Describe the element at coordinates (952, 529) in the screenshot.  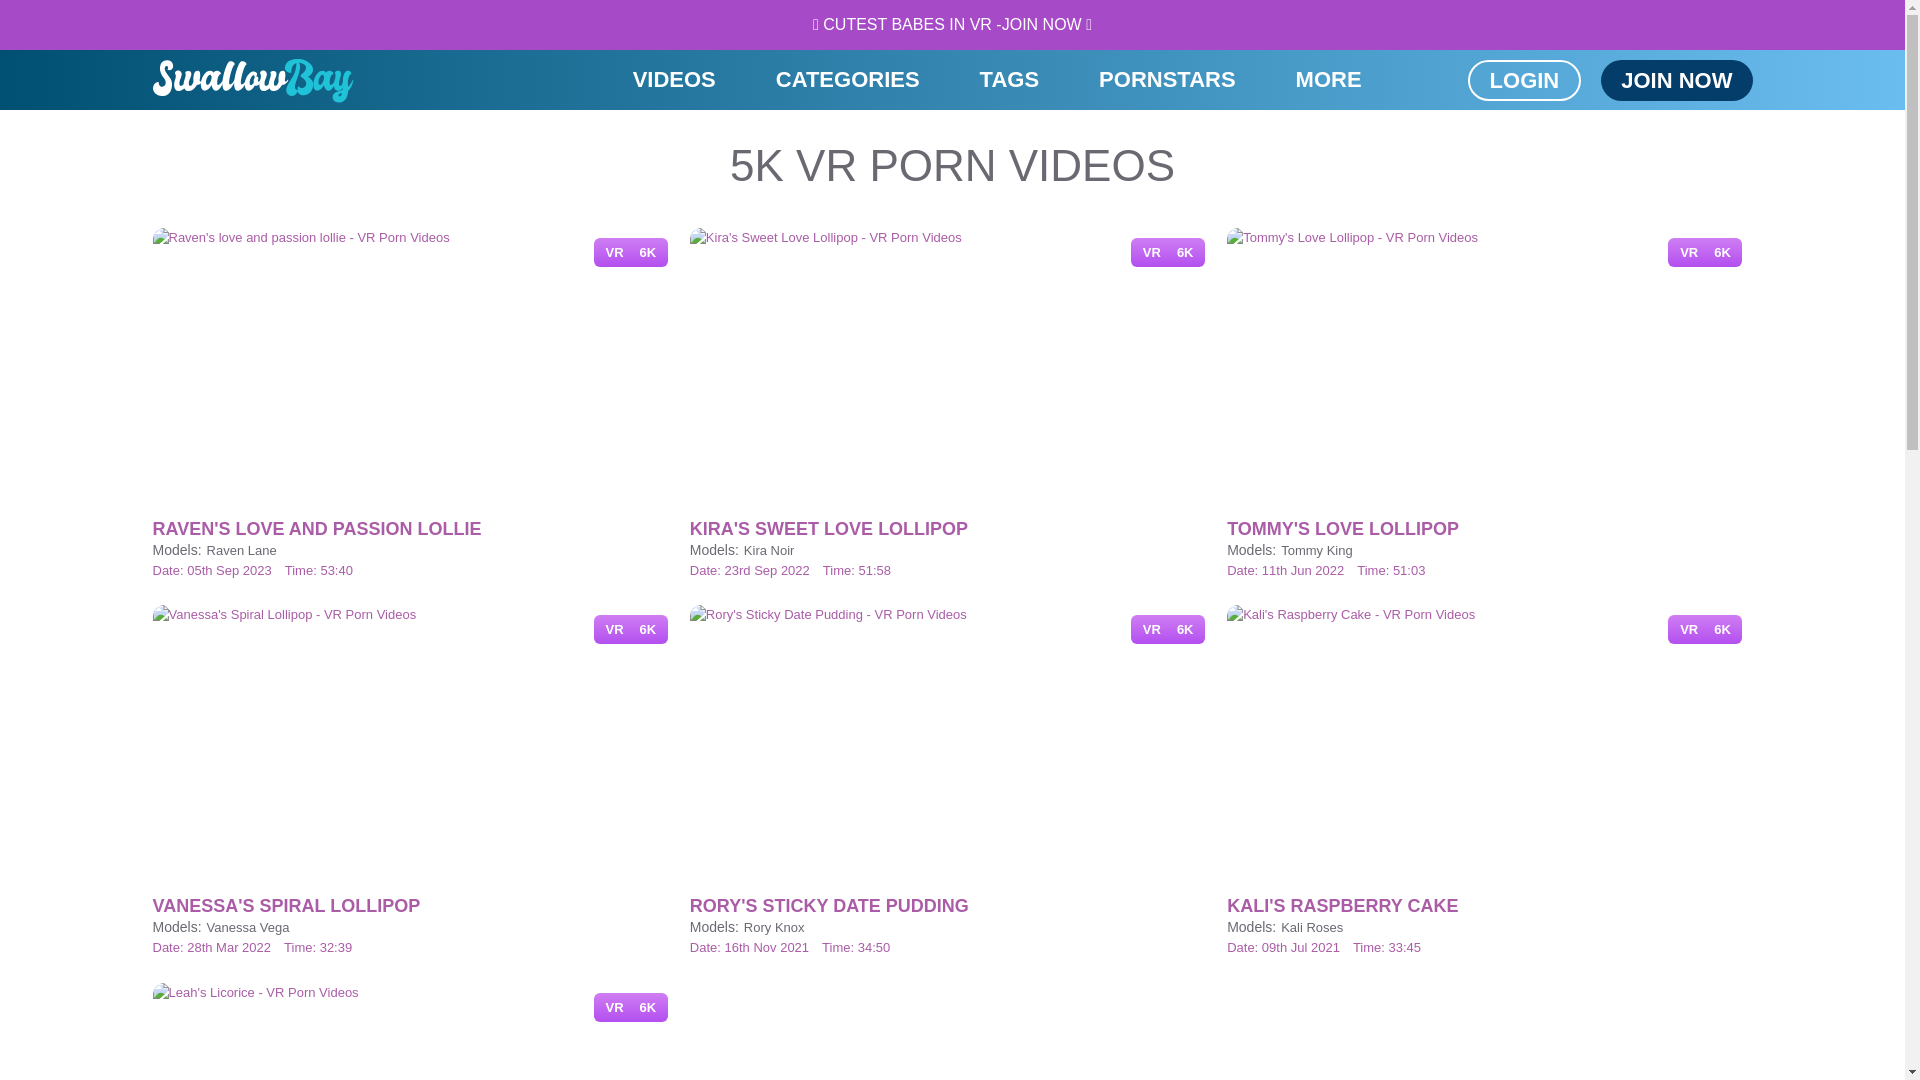
I see `KIRA'S SWEET LOVE LOLLIPOP` at that location.